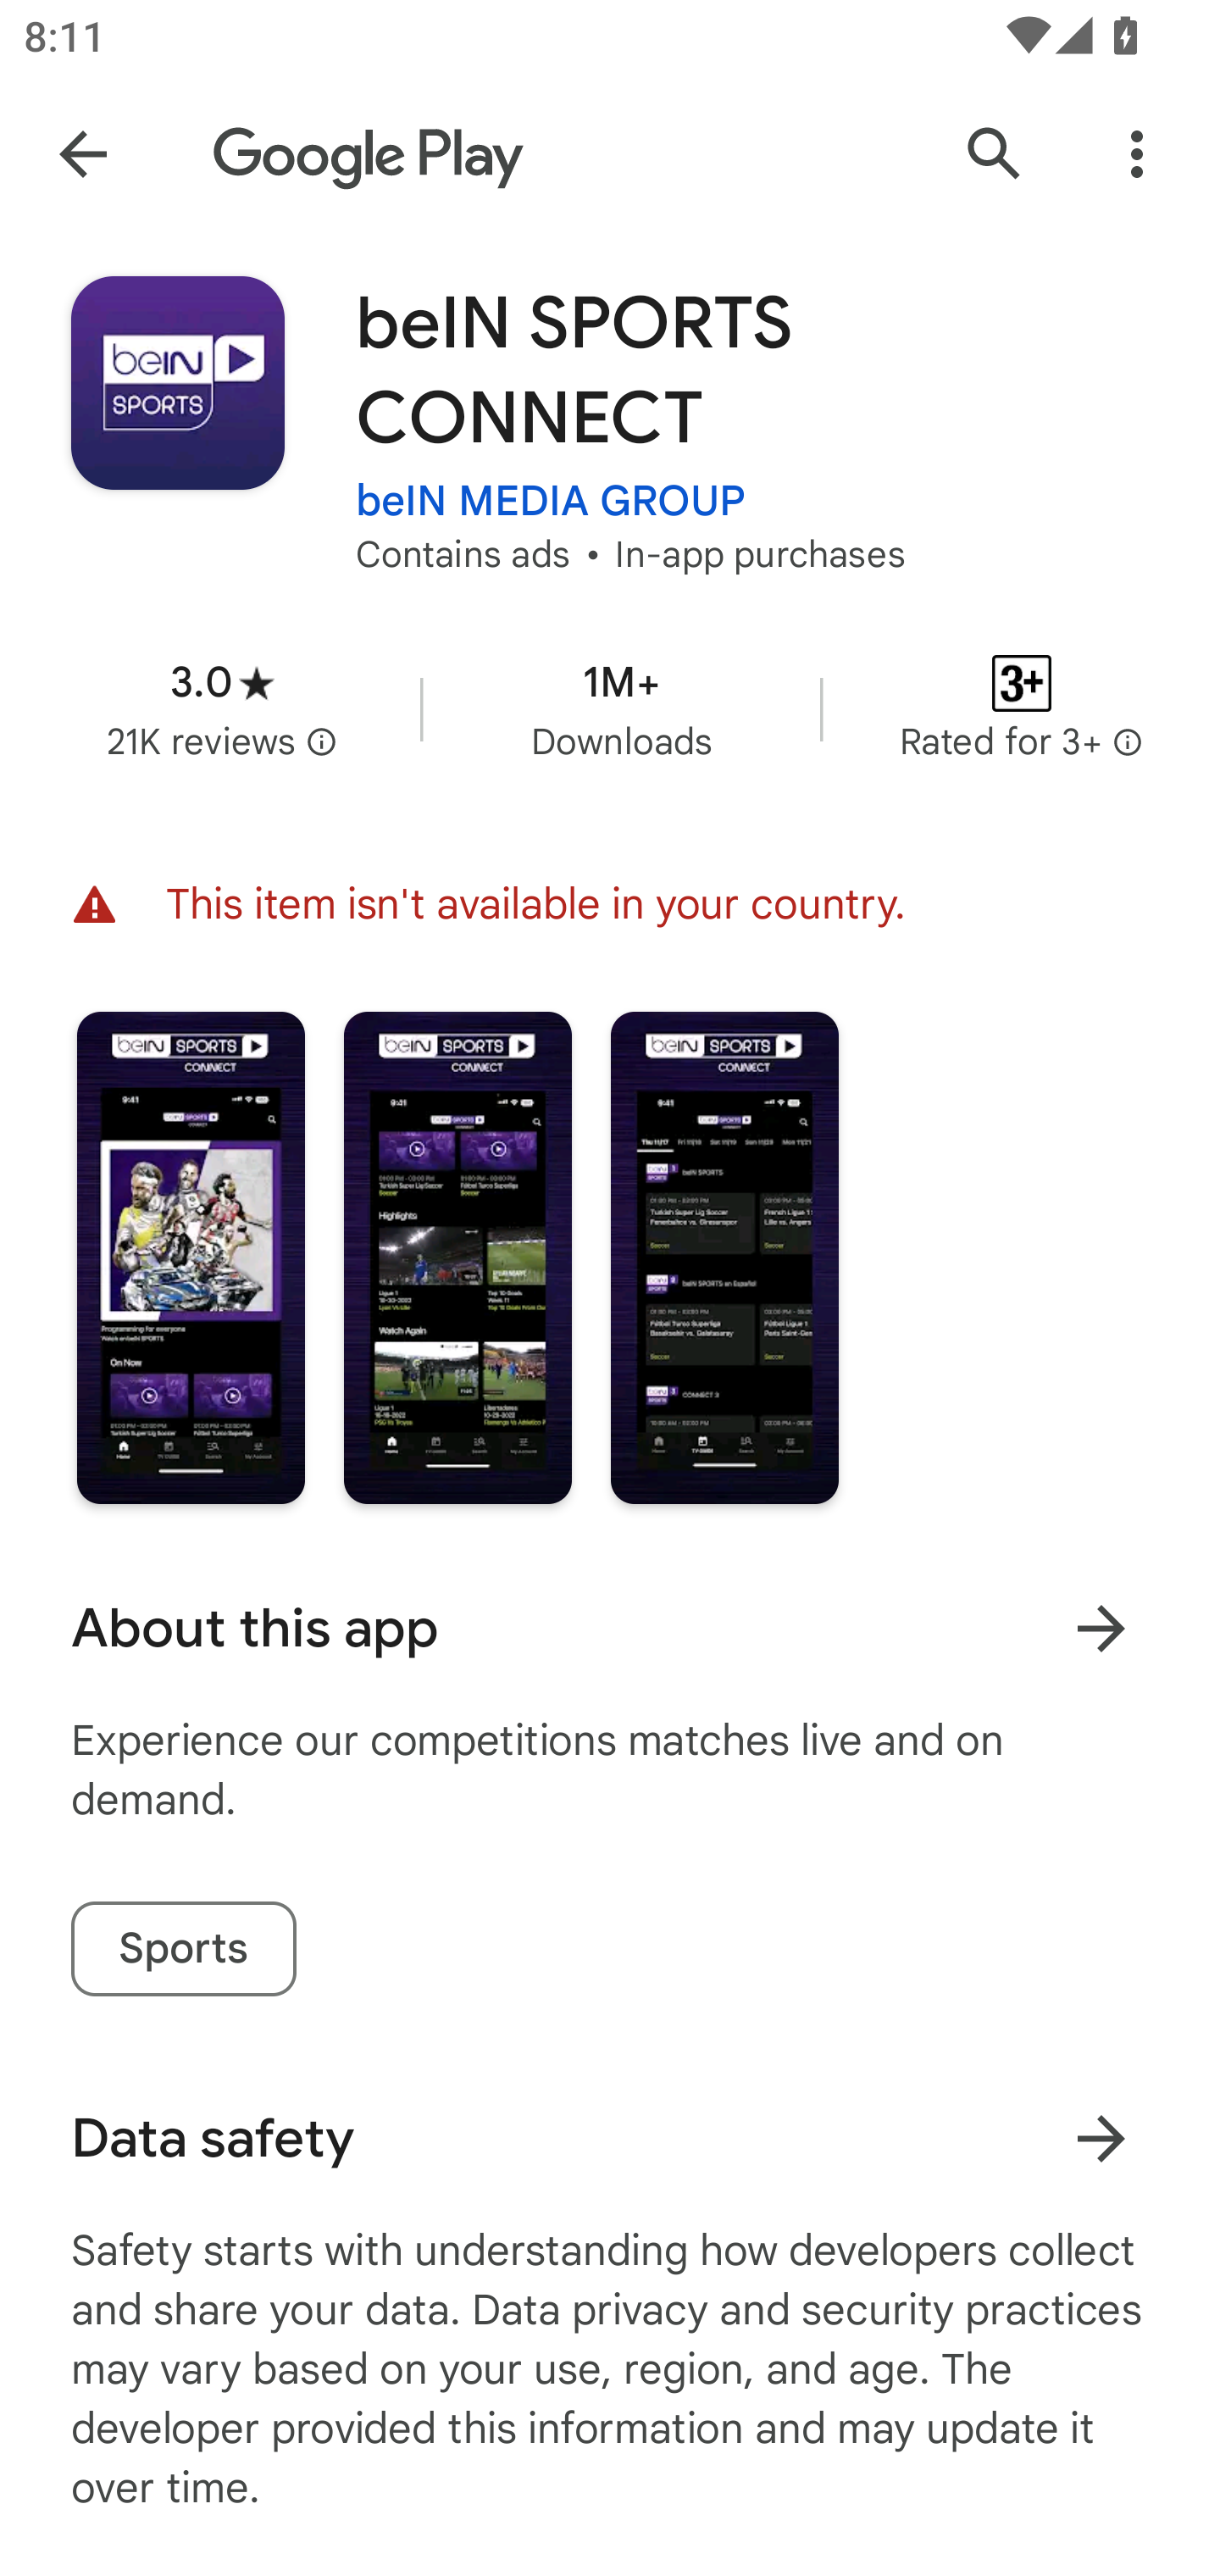 This screenshot has width=1220, height=2576. I want to click on Learn more About this app, so click(1101, 1629).